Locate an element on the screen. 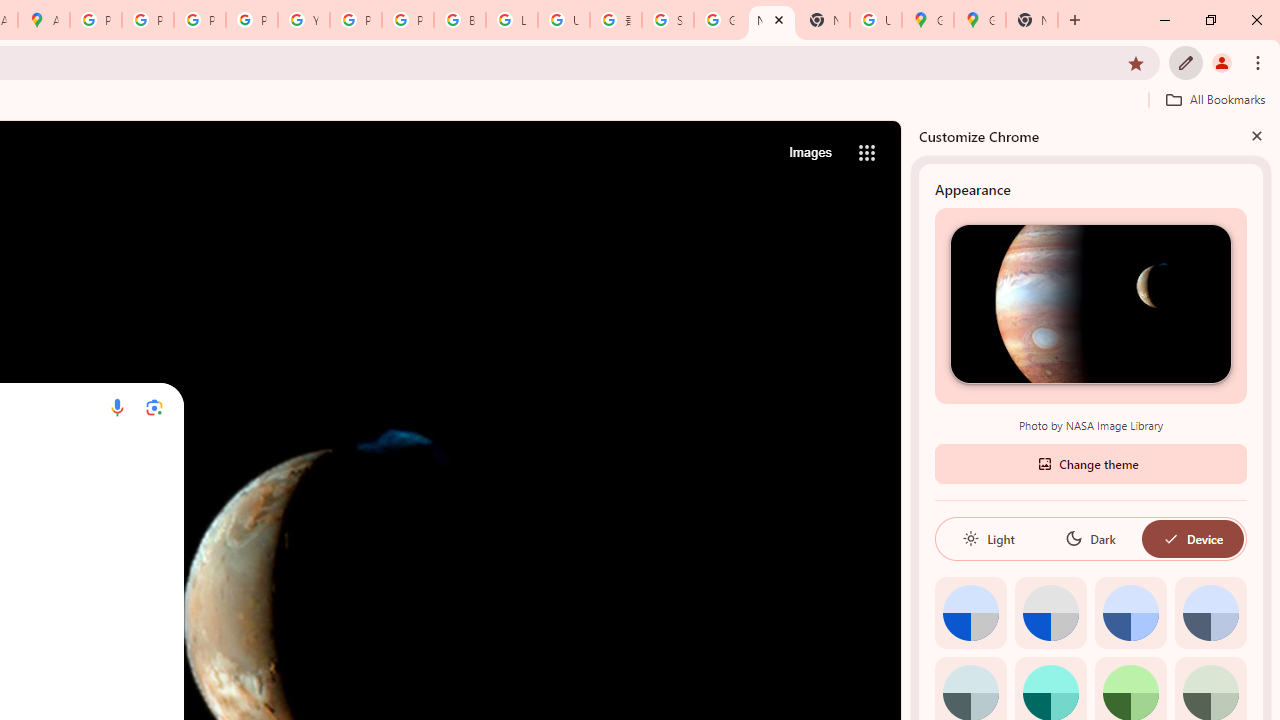 The image size is (1280, 720). Search by voice is located at coordinates (116, 407).